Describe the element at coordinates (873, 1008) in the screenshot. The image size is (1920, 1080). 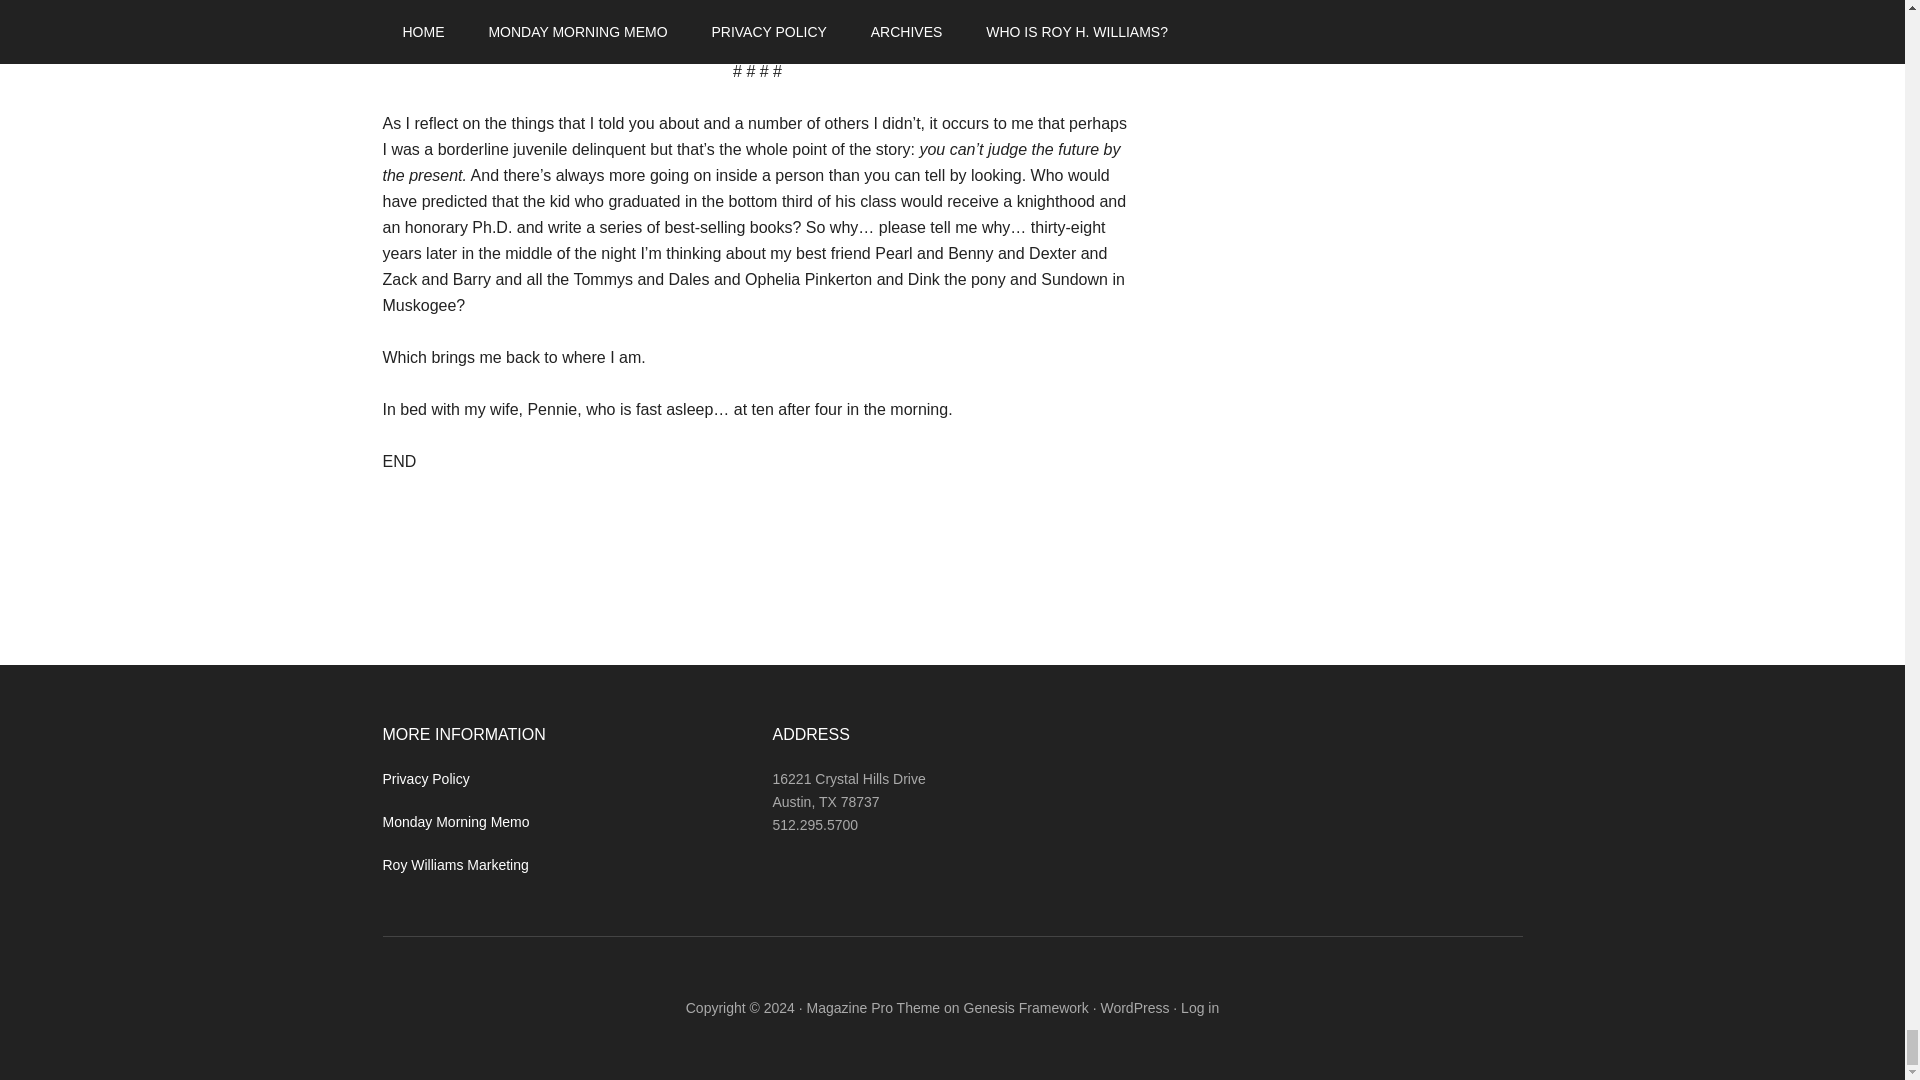
I see `Magazine Pro Theme` at that location.